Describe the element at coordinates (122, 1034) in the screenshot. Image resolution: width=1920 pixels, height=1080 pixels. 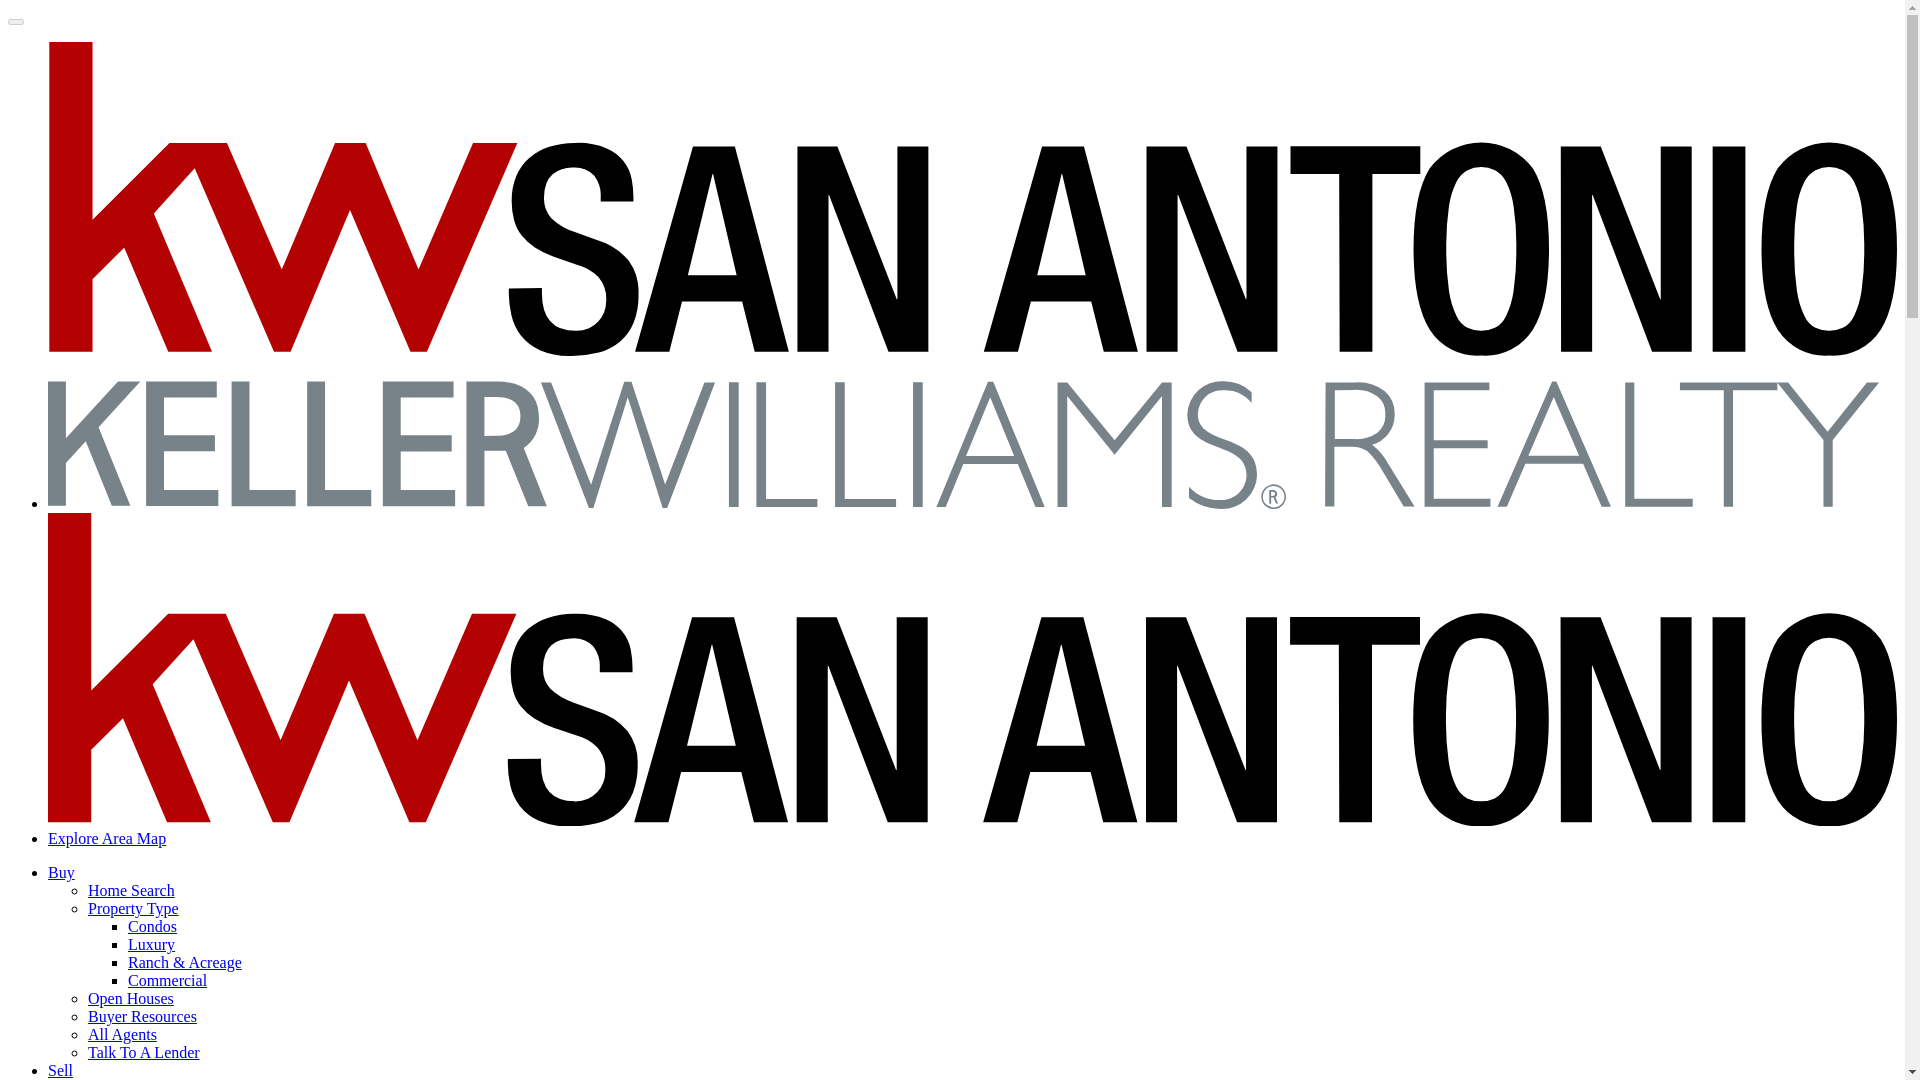
I see `All Agents` at that location.